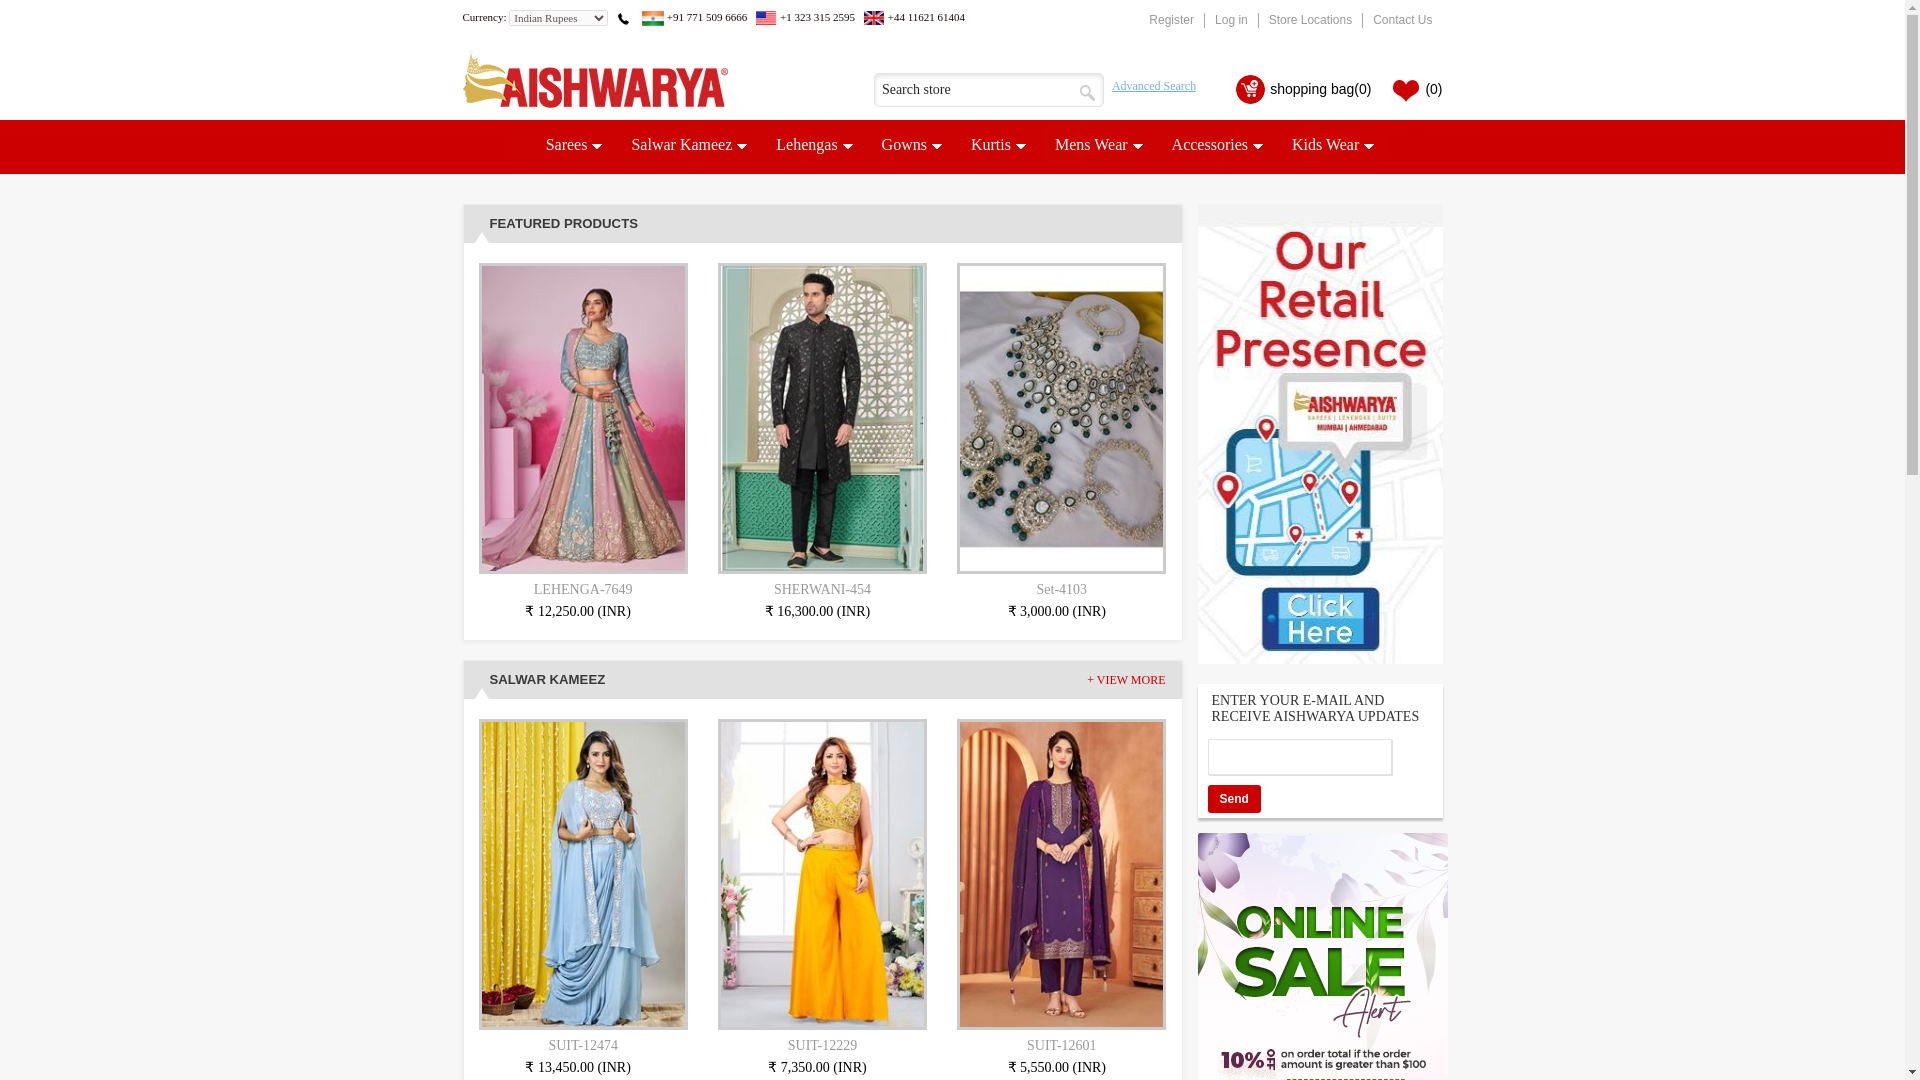  I want to click on Log in, so click(1232, 20).